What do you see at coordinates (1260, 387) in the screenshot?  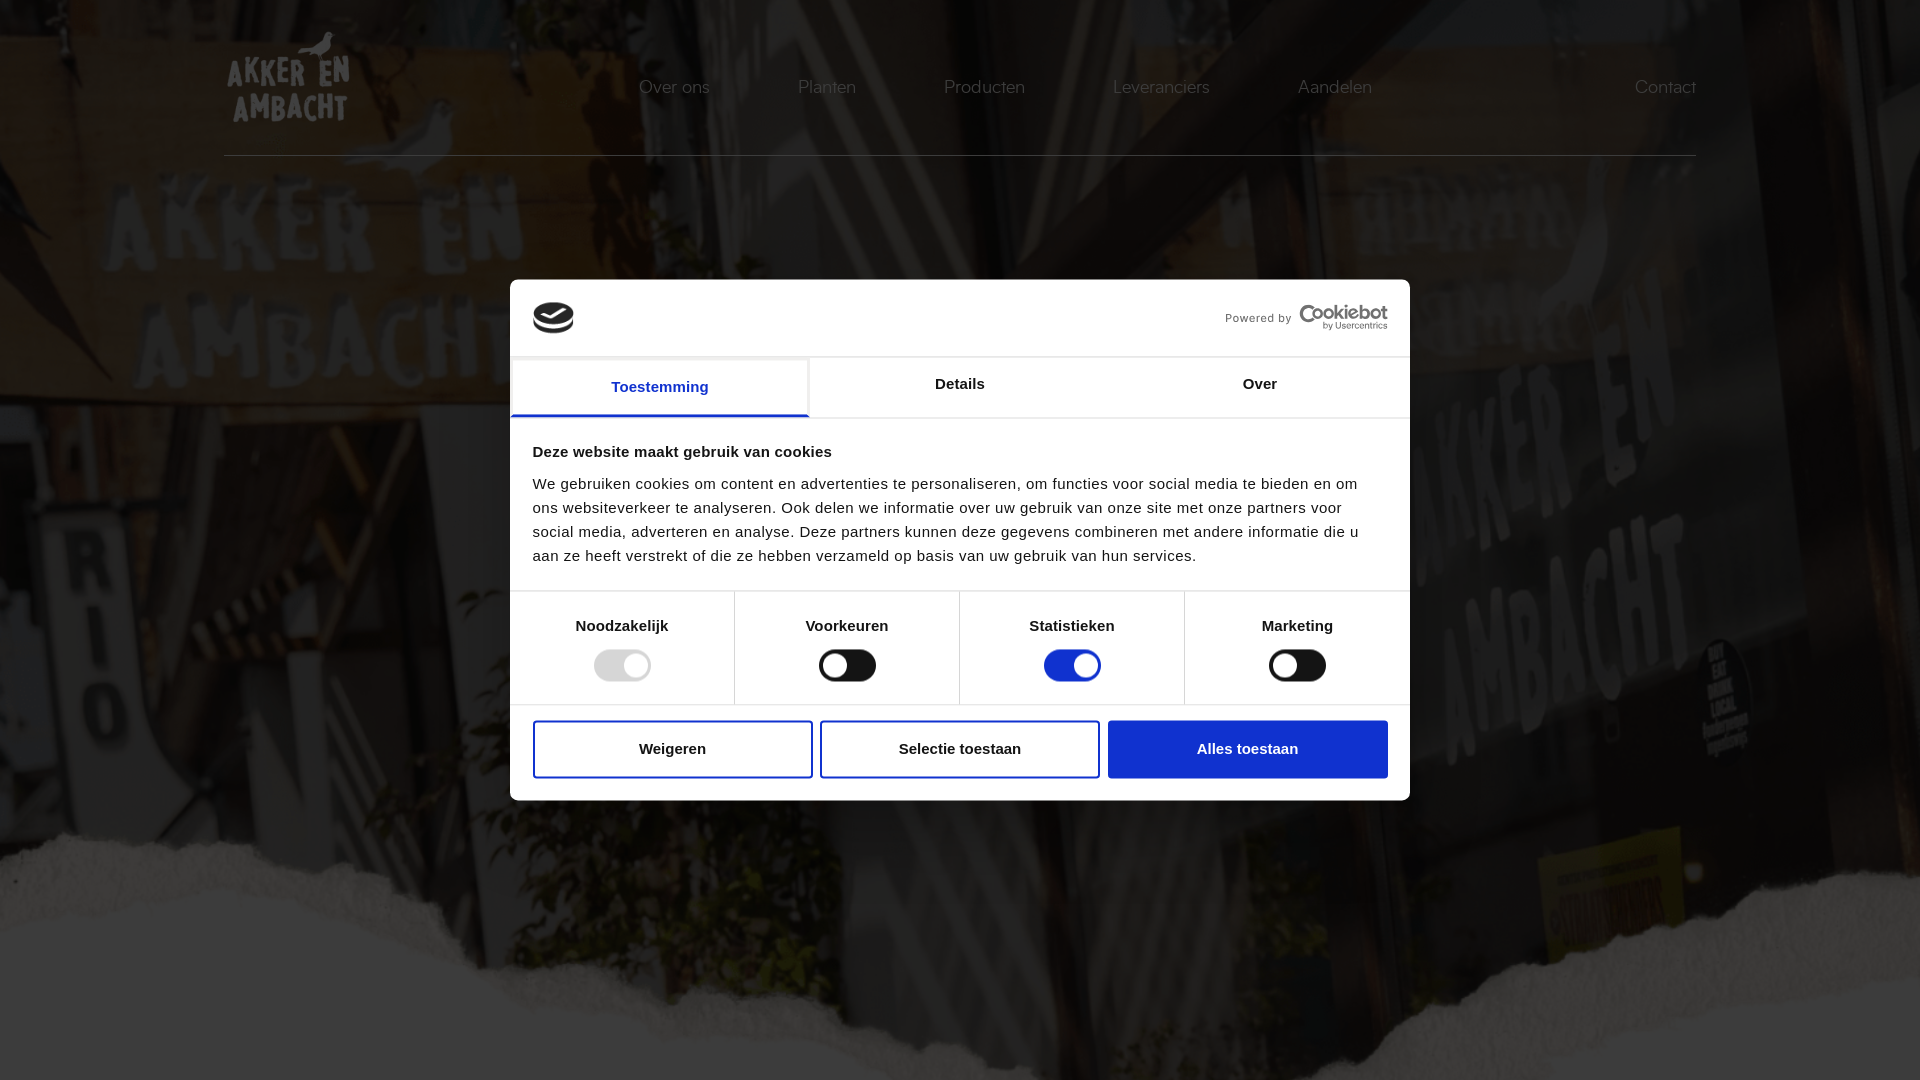 I see `Over` at bounding box center [1260, 387].